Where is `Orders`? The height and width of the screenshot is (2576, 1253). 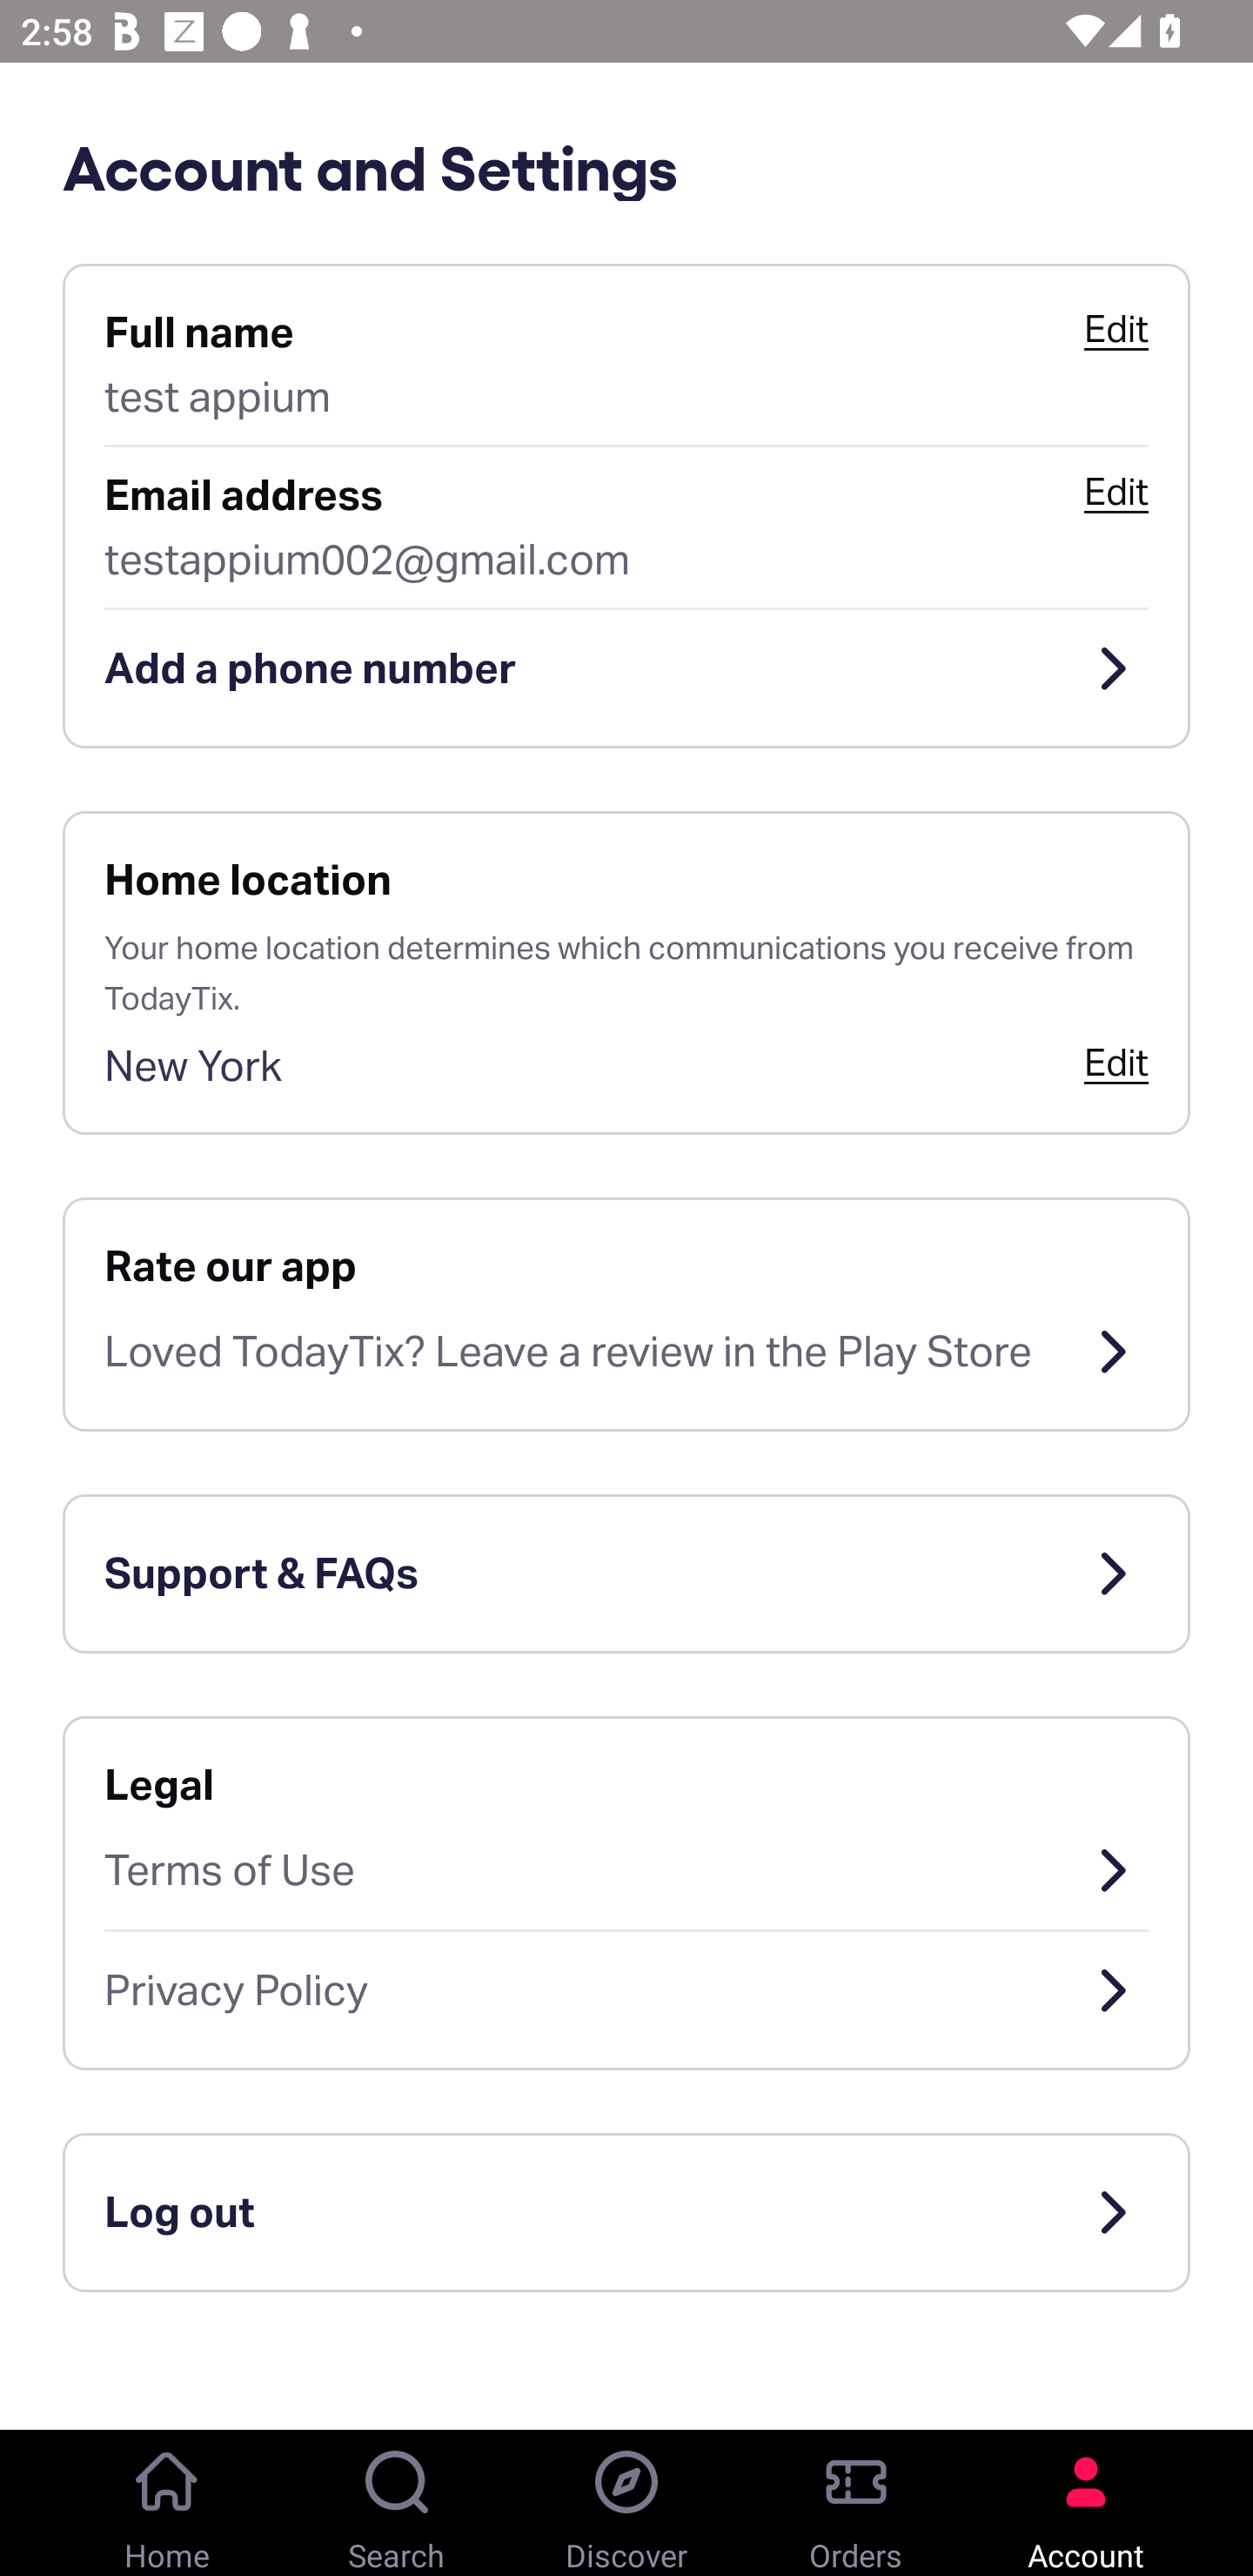
Orders is located at coordinates (856, 2503).